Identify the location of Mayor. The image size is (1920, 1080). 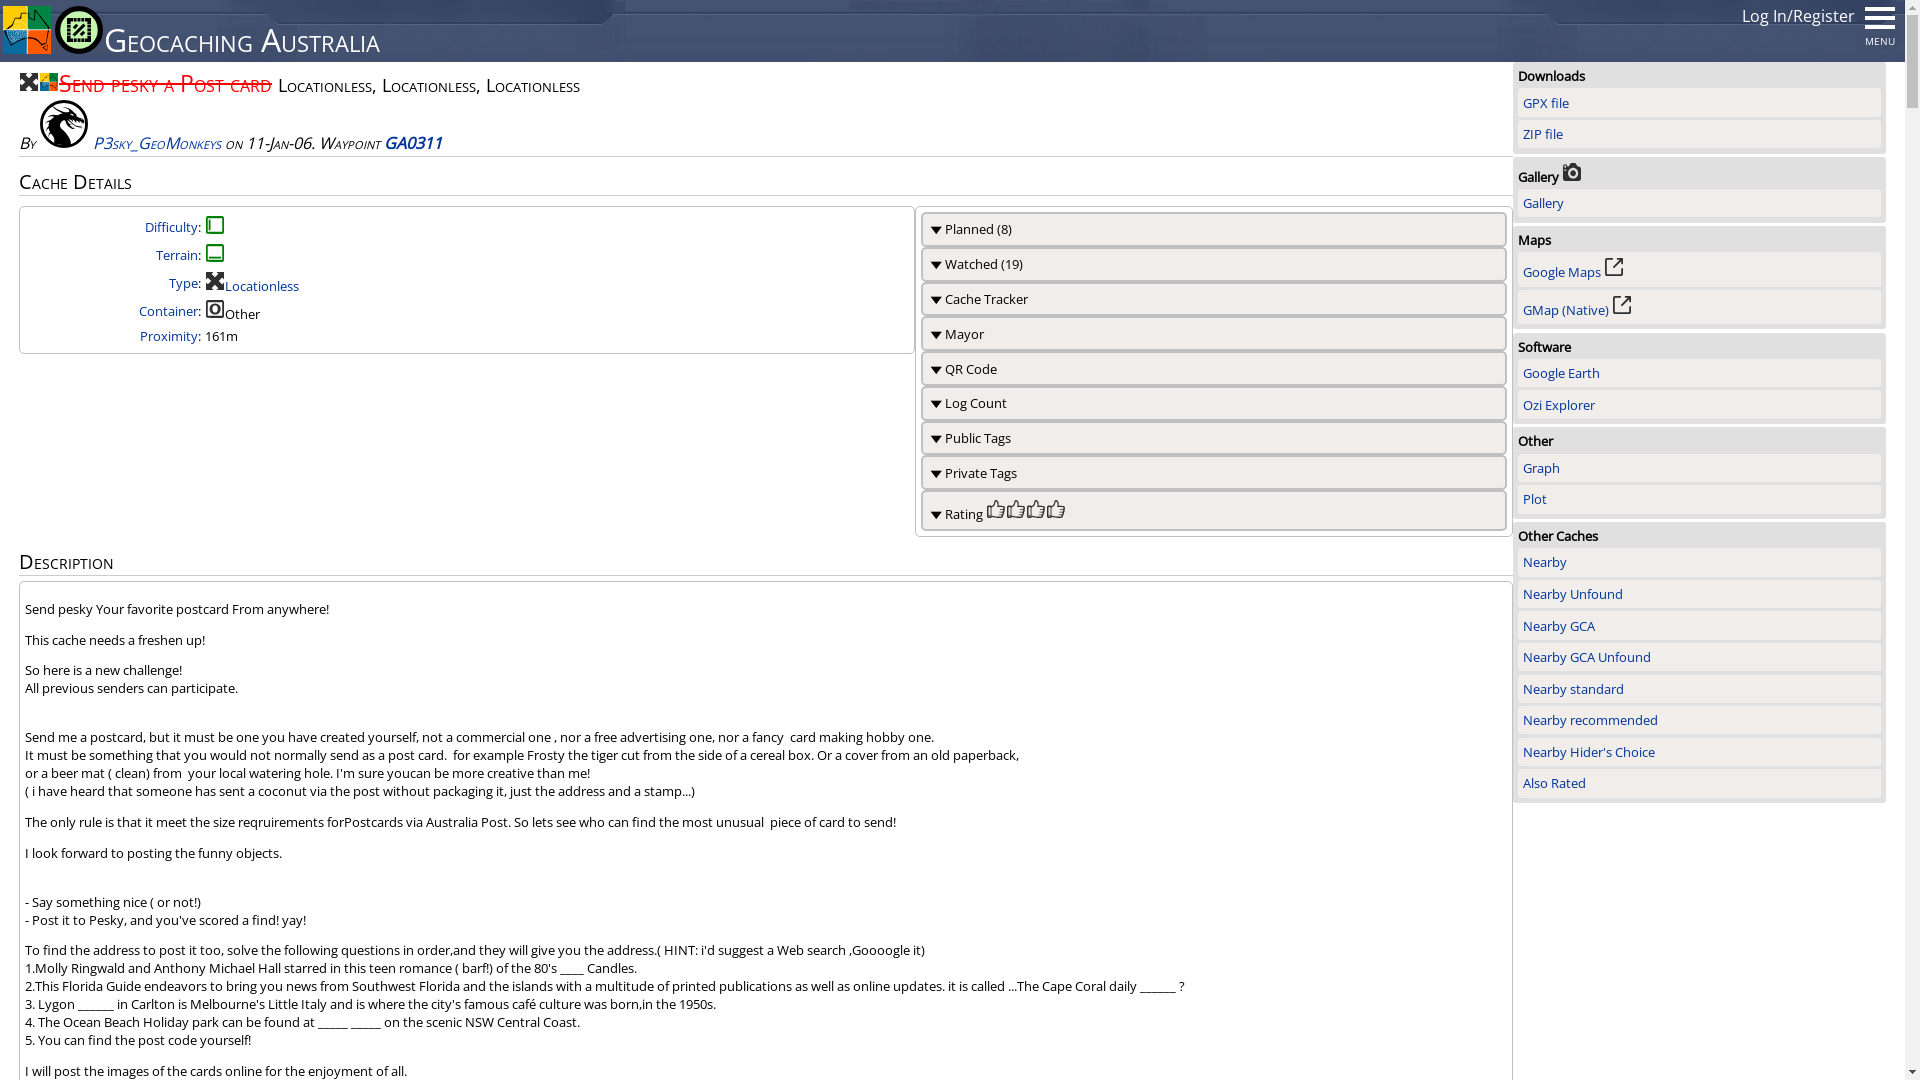
(1214, 334).